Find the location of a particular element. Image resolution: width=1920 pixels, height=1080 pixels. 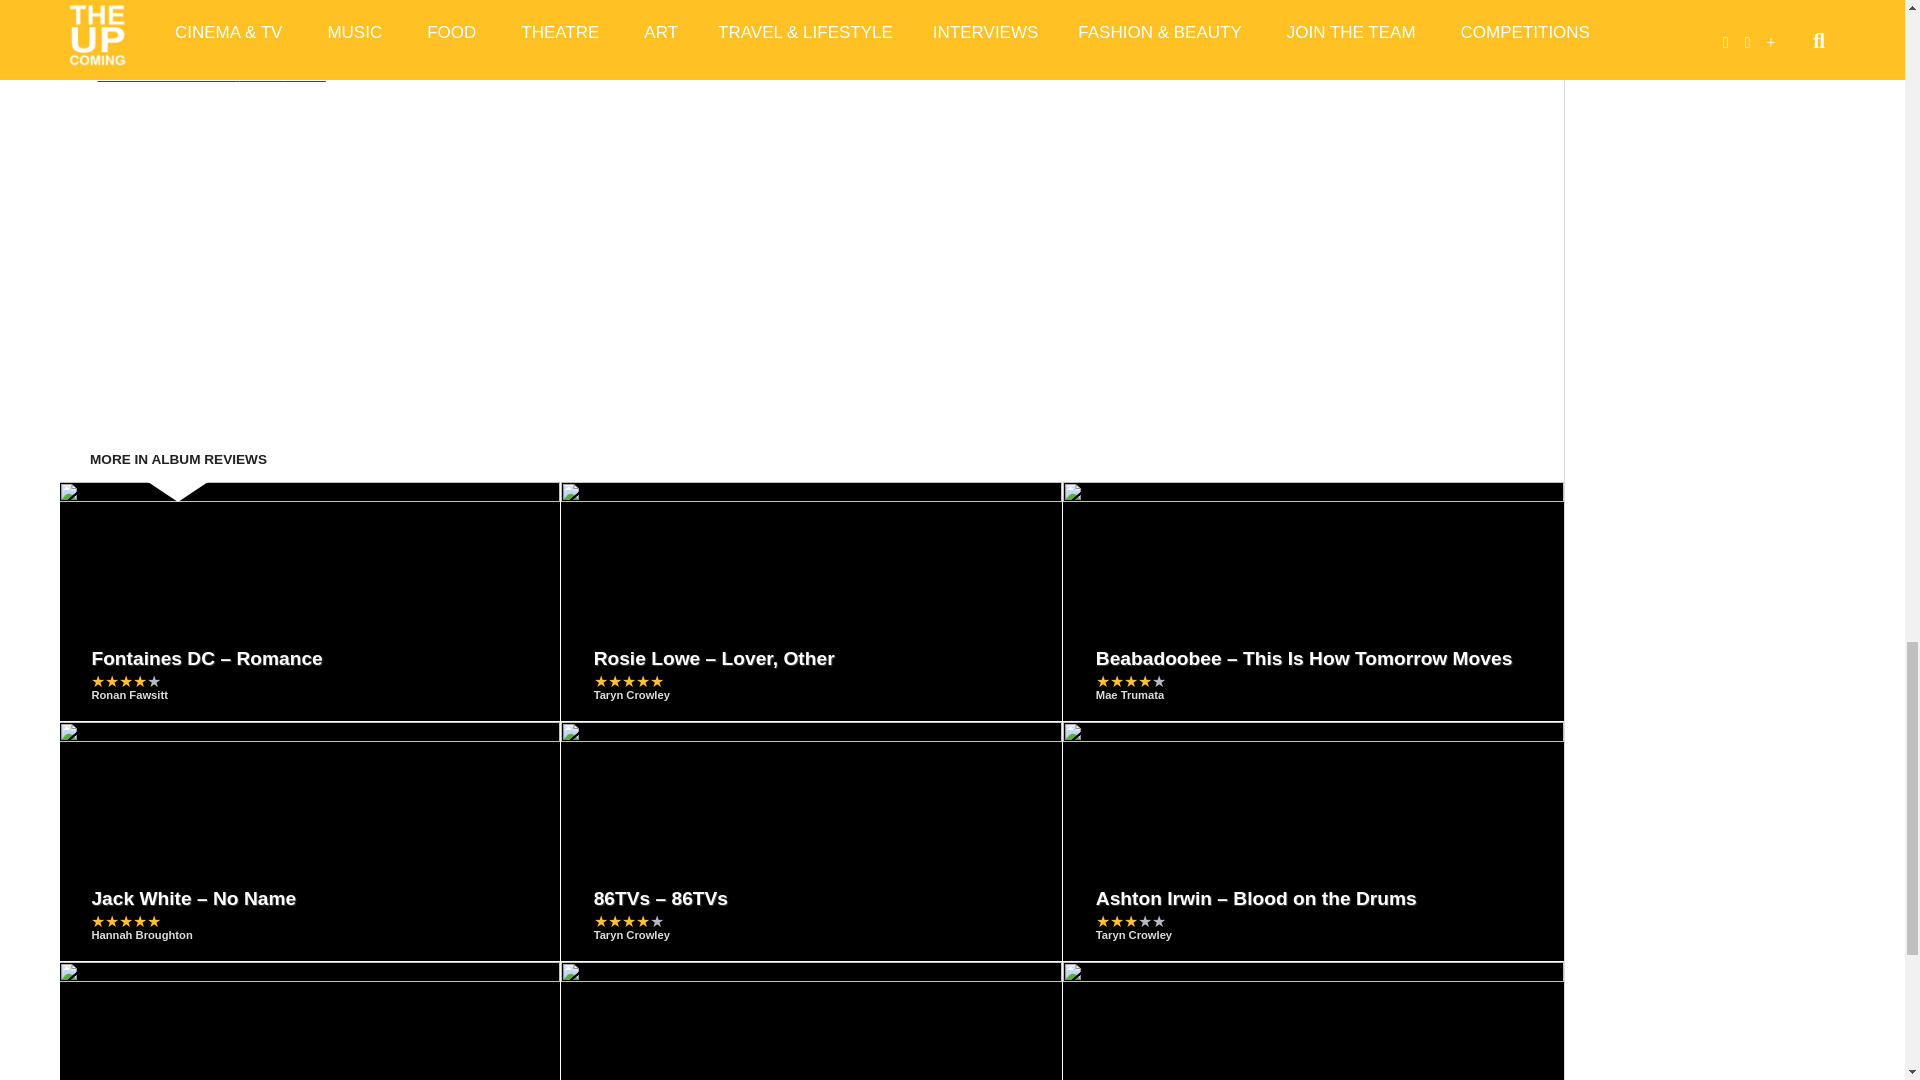

5 out of 5 stars is located at coordinates (628, 681).